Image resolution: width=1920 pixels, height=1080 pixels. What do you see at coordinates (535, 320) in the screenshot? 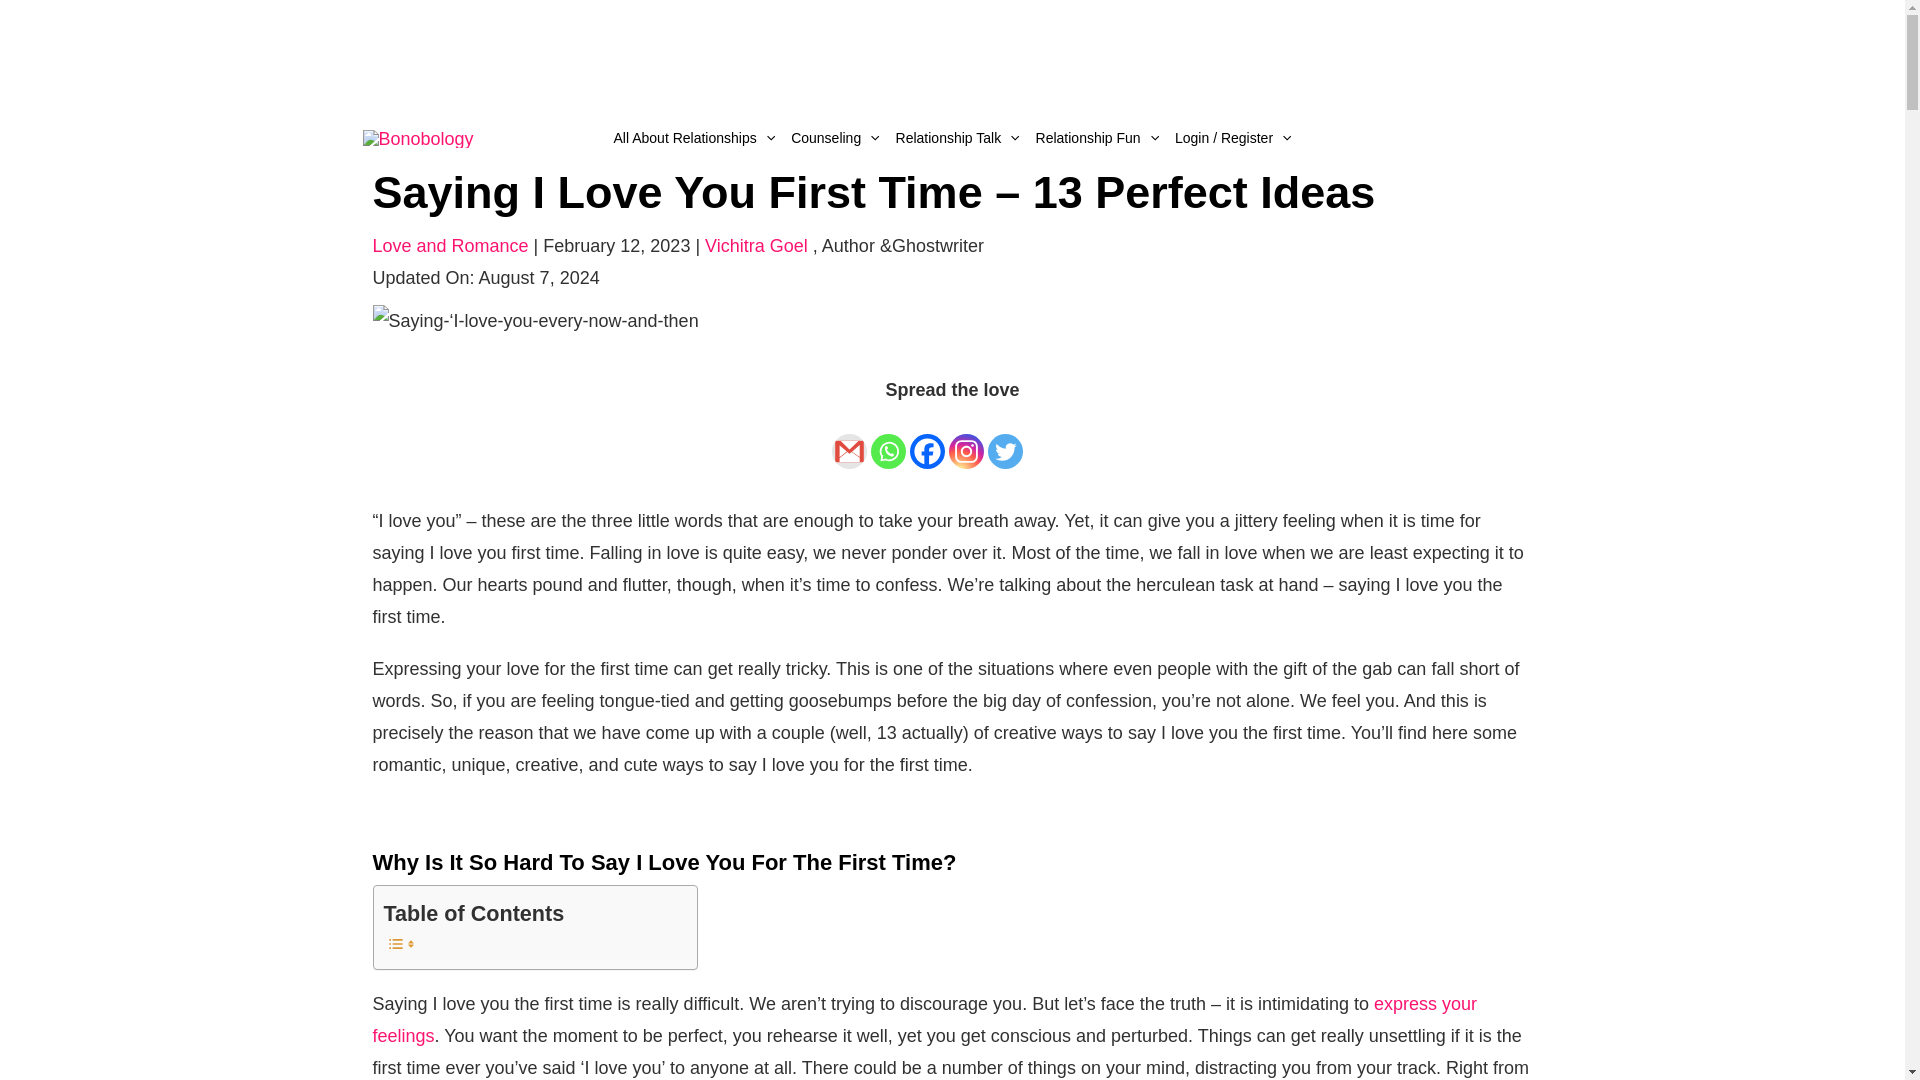
I see `Saying I Love You First Time` at bounding box center [535, 320].